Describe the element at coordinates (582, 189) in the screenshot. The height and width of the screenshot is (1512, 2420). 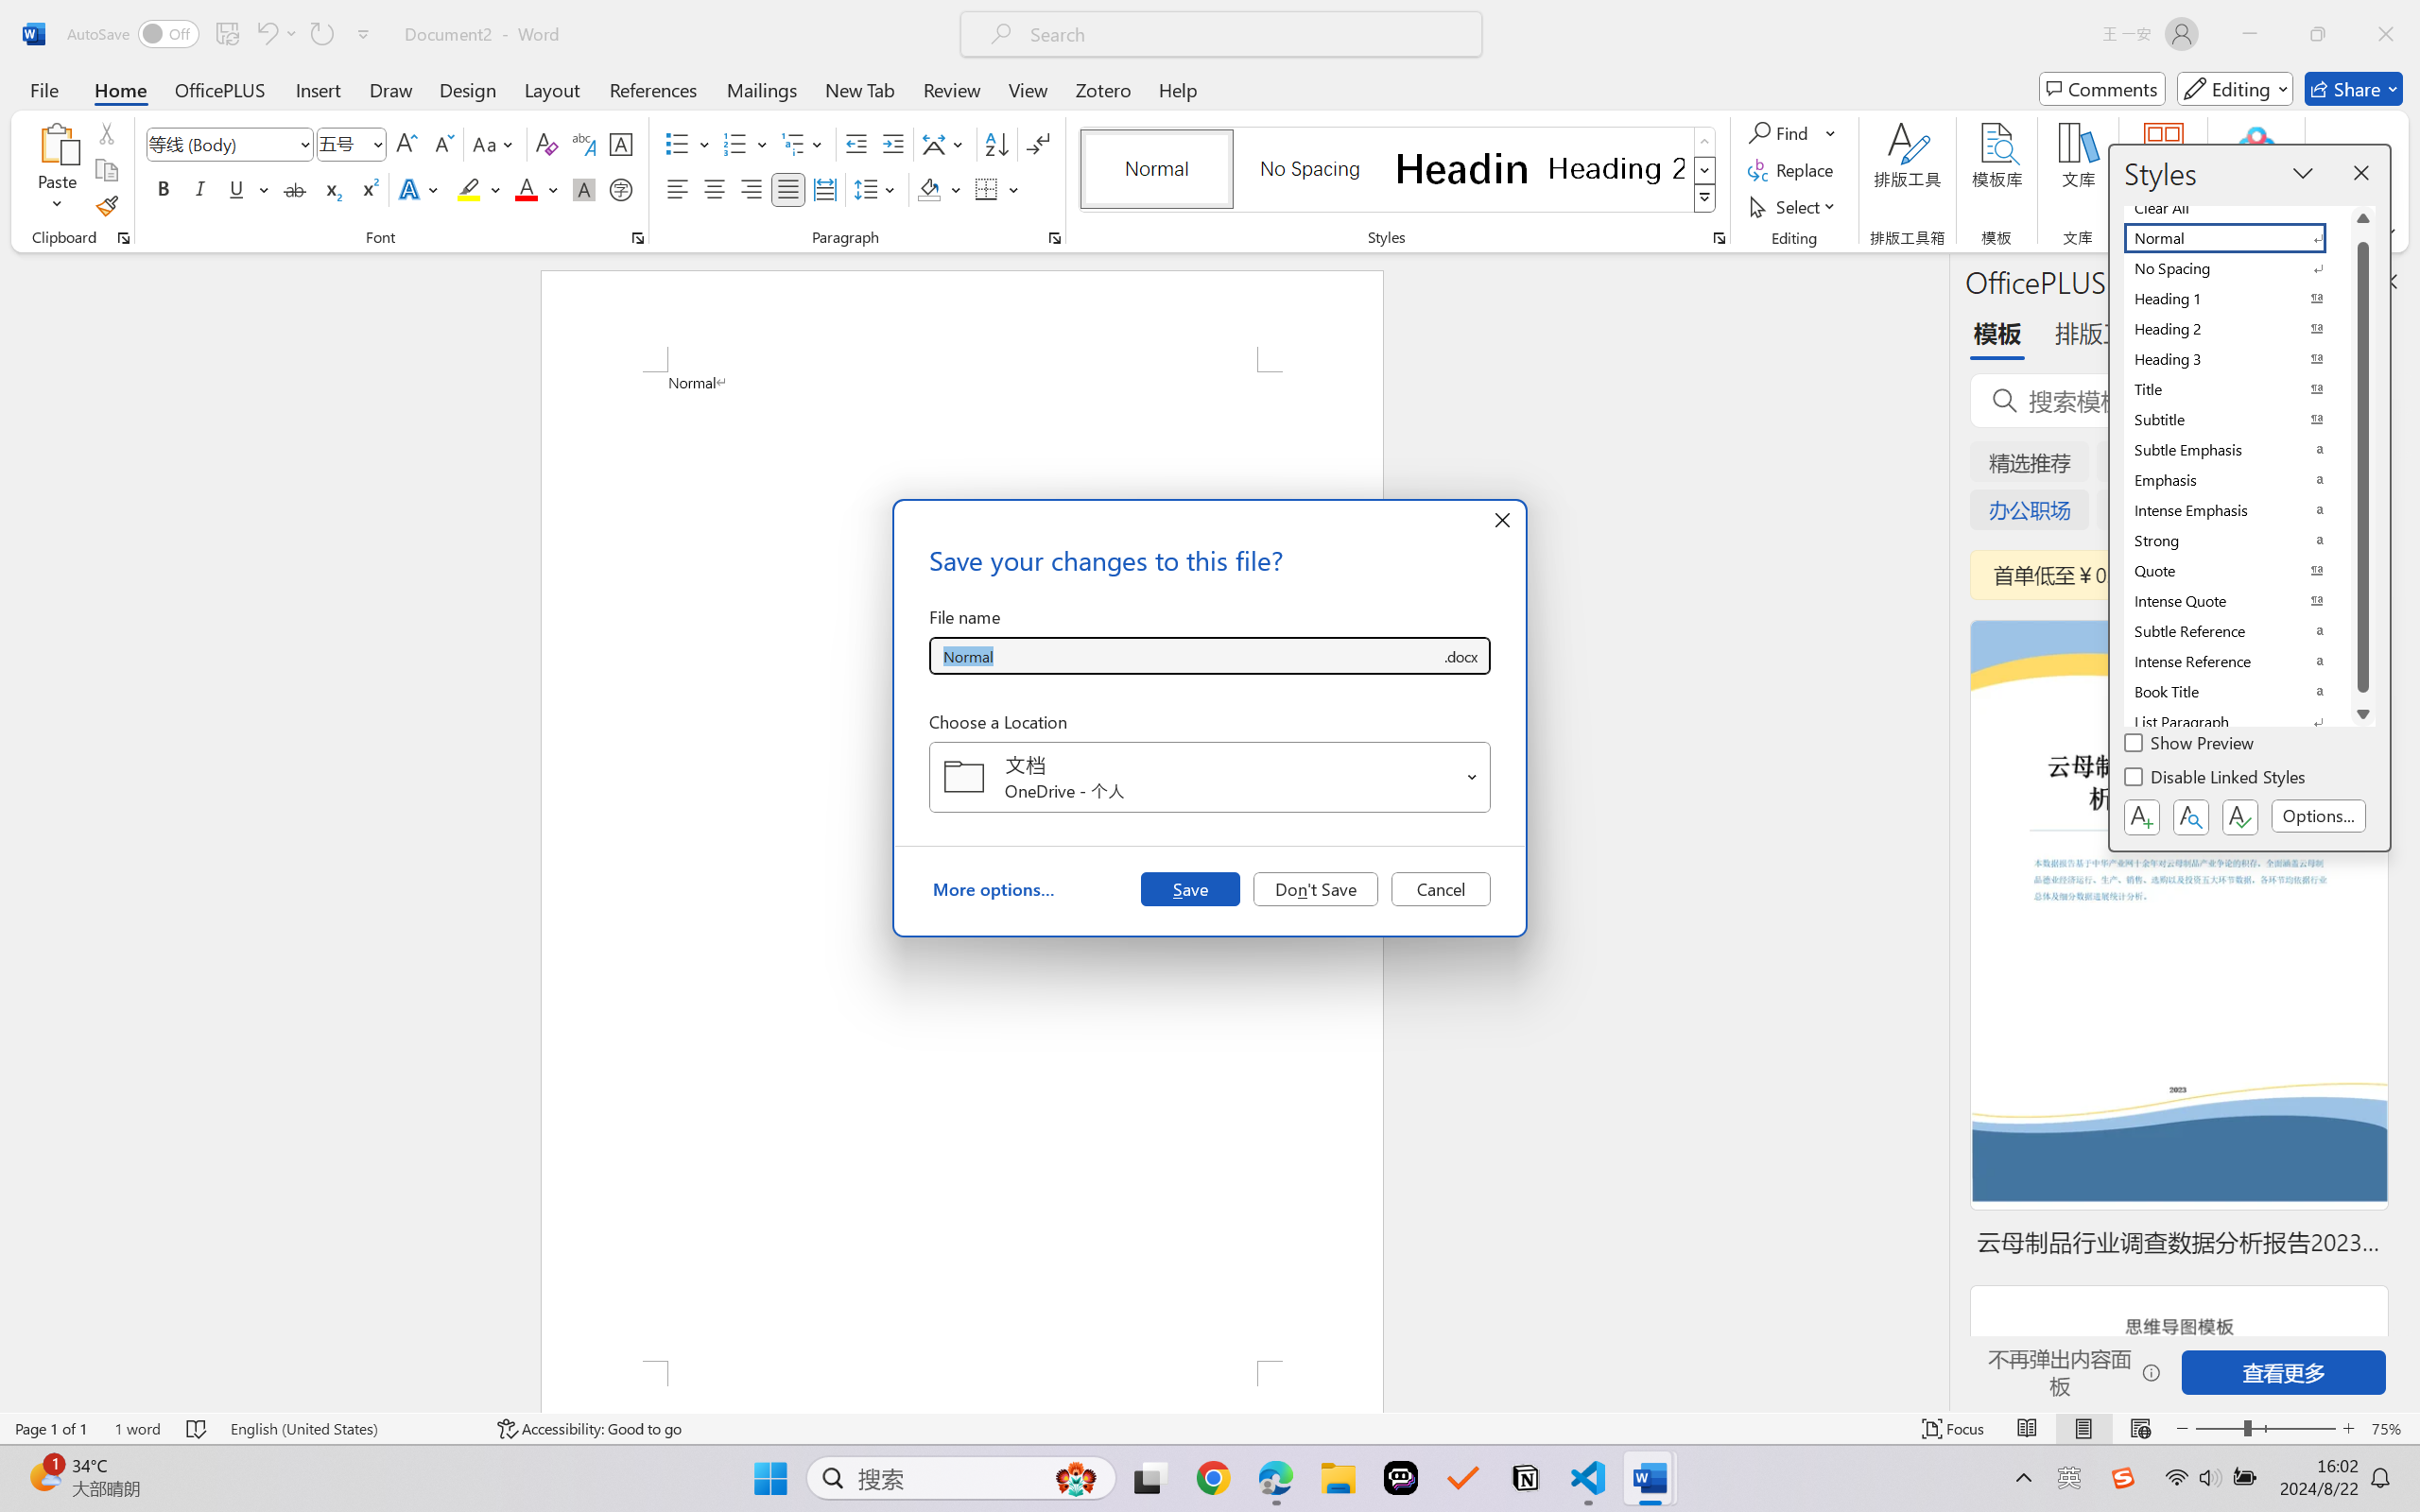
I see `Character Shading` at that location.